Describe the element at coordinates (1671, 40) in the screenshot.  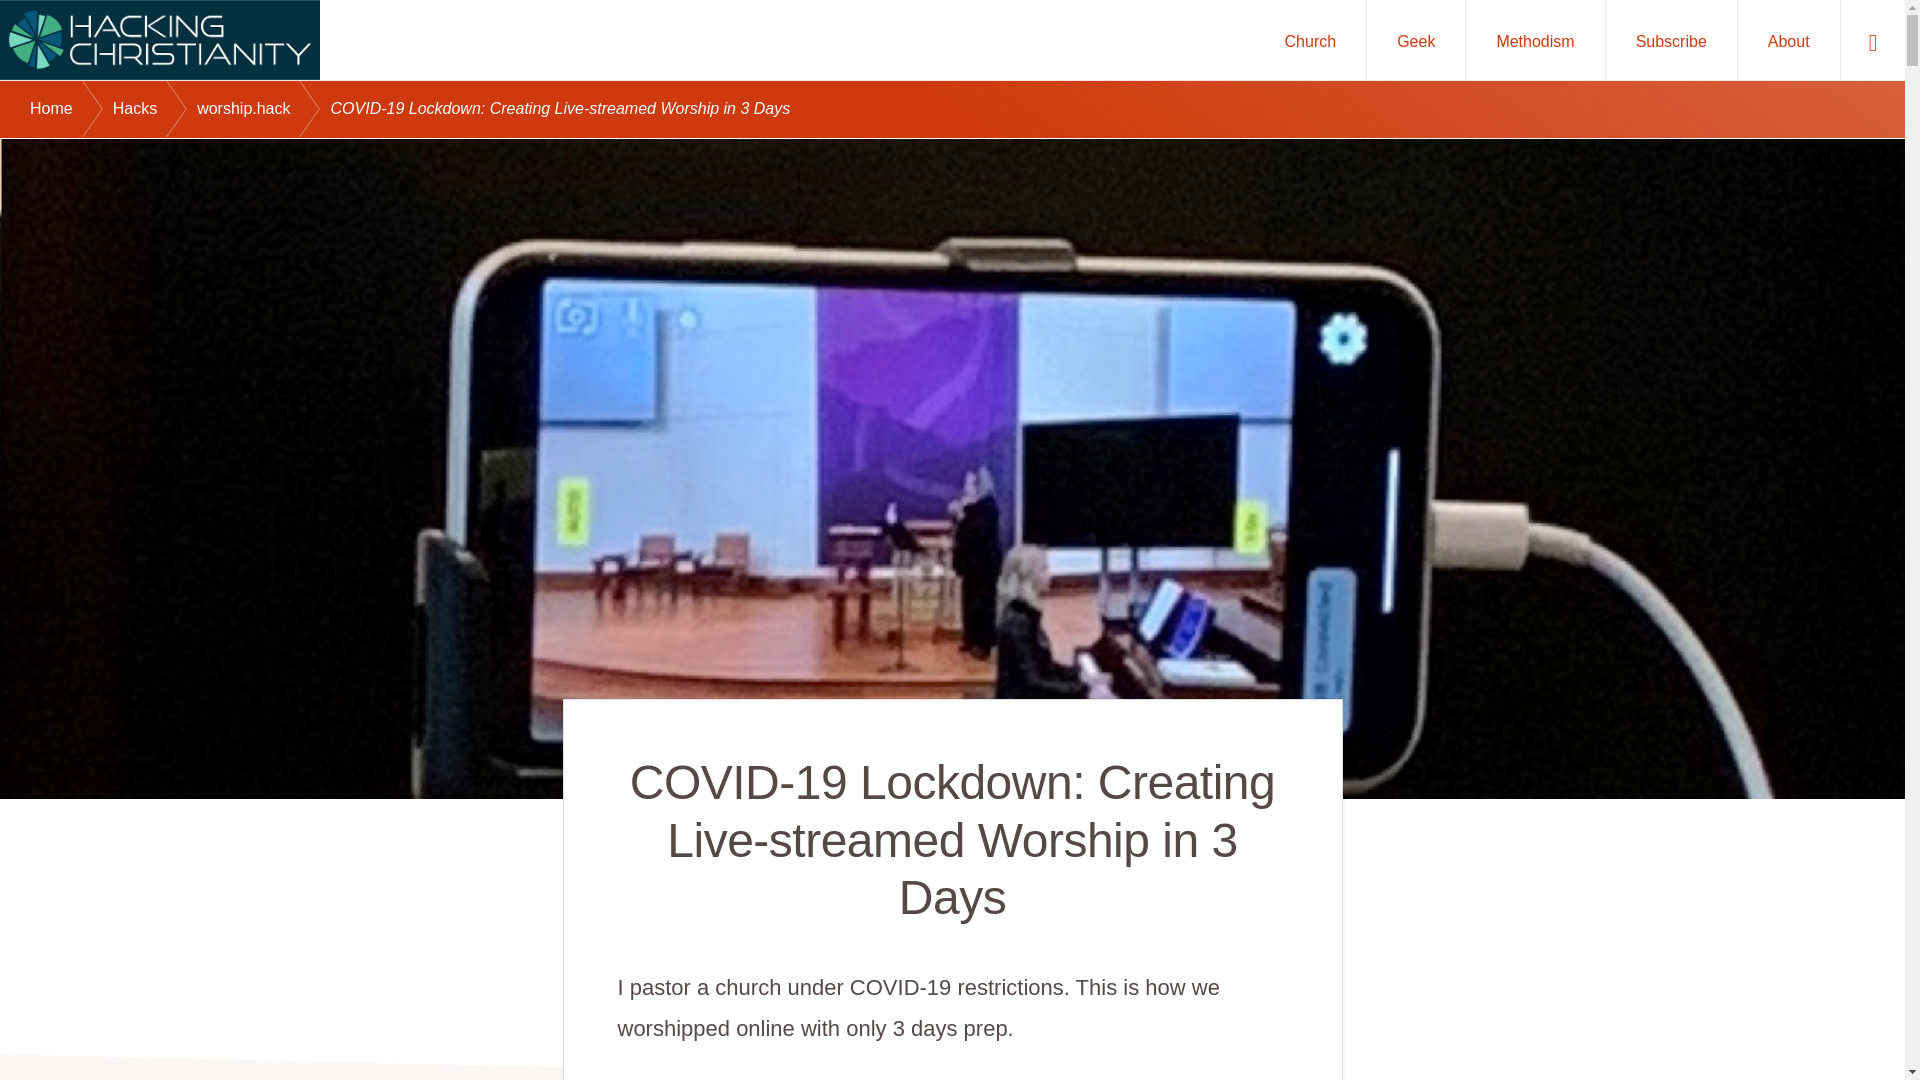
I see `Subscribe` at that location.